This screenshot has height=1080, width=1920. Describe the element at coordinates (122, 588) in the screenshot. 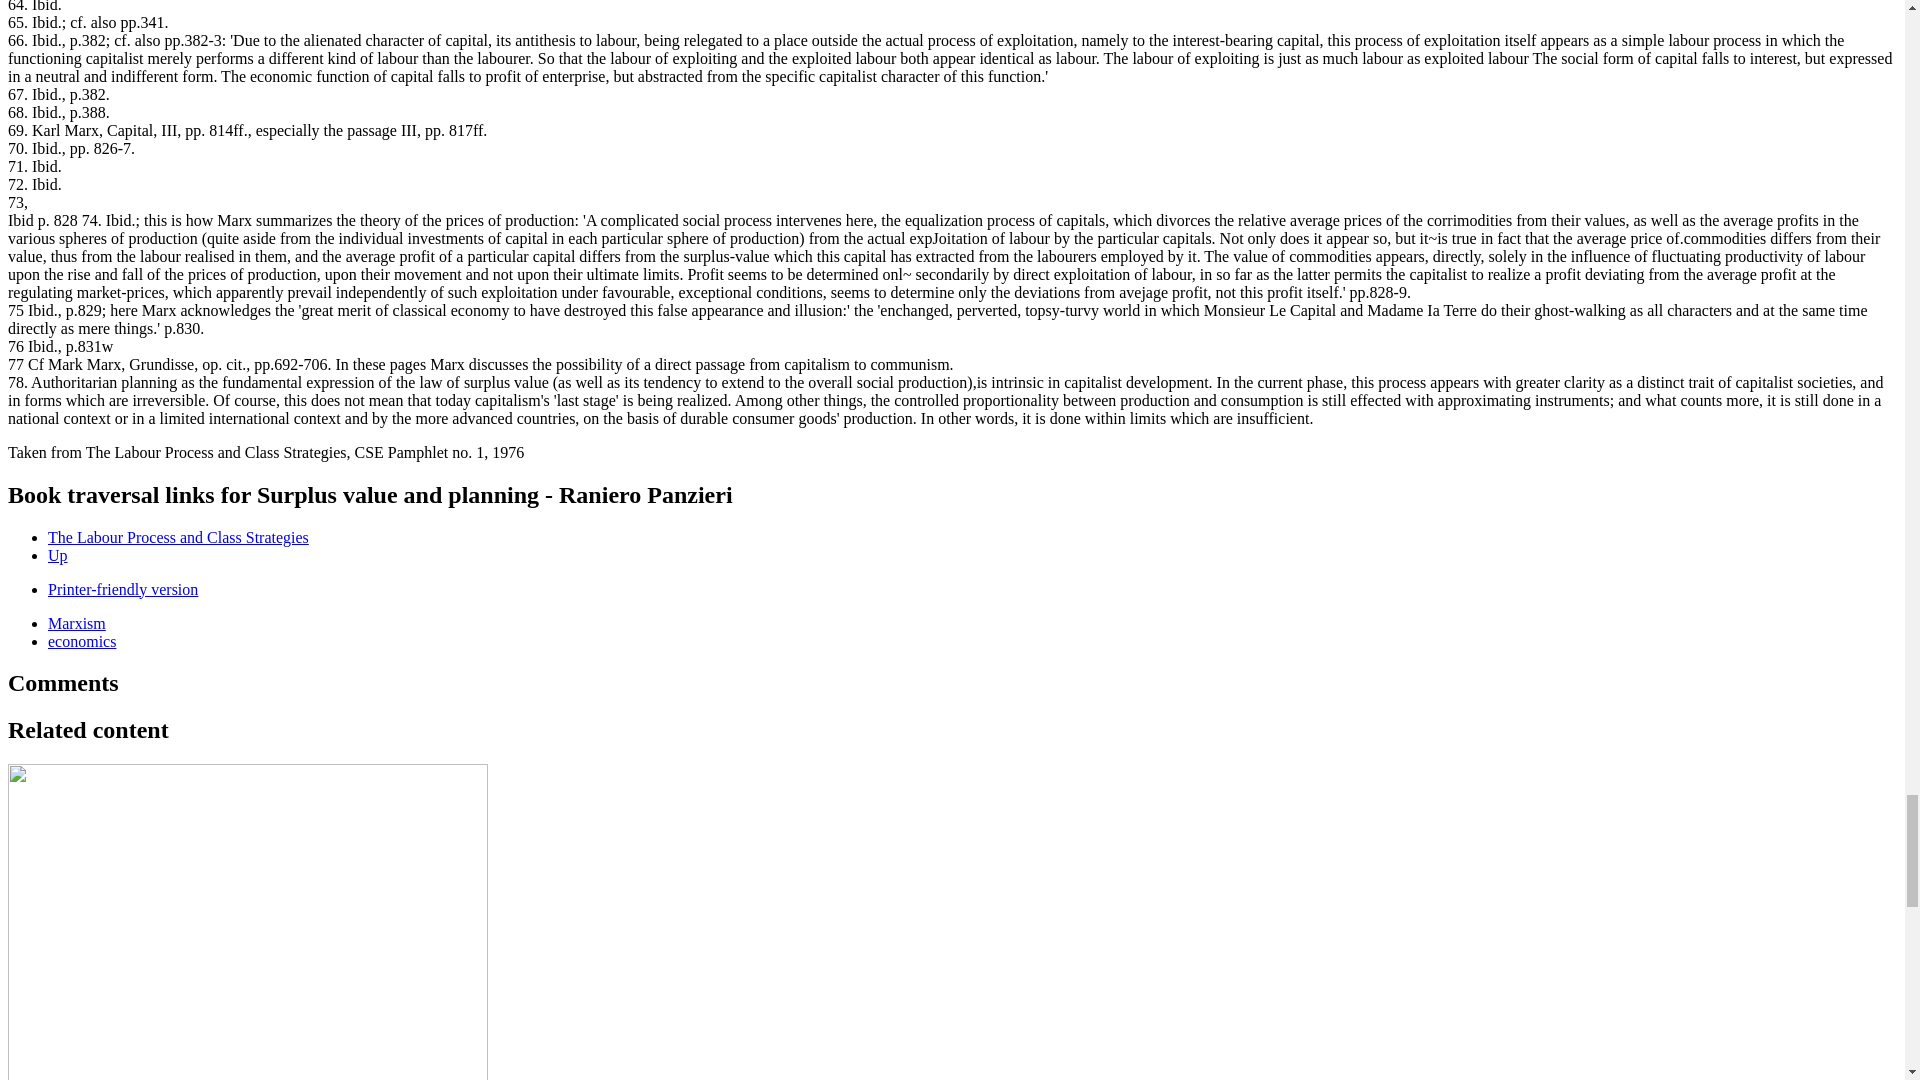

I see `Printer-friendly version` at that location.